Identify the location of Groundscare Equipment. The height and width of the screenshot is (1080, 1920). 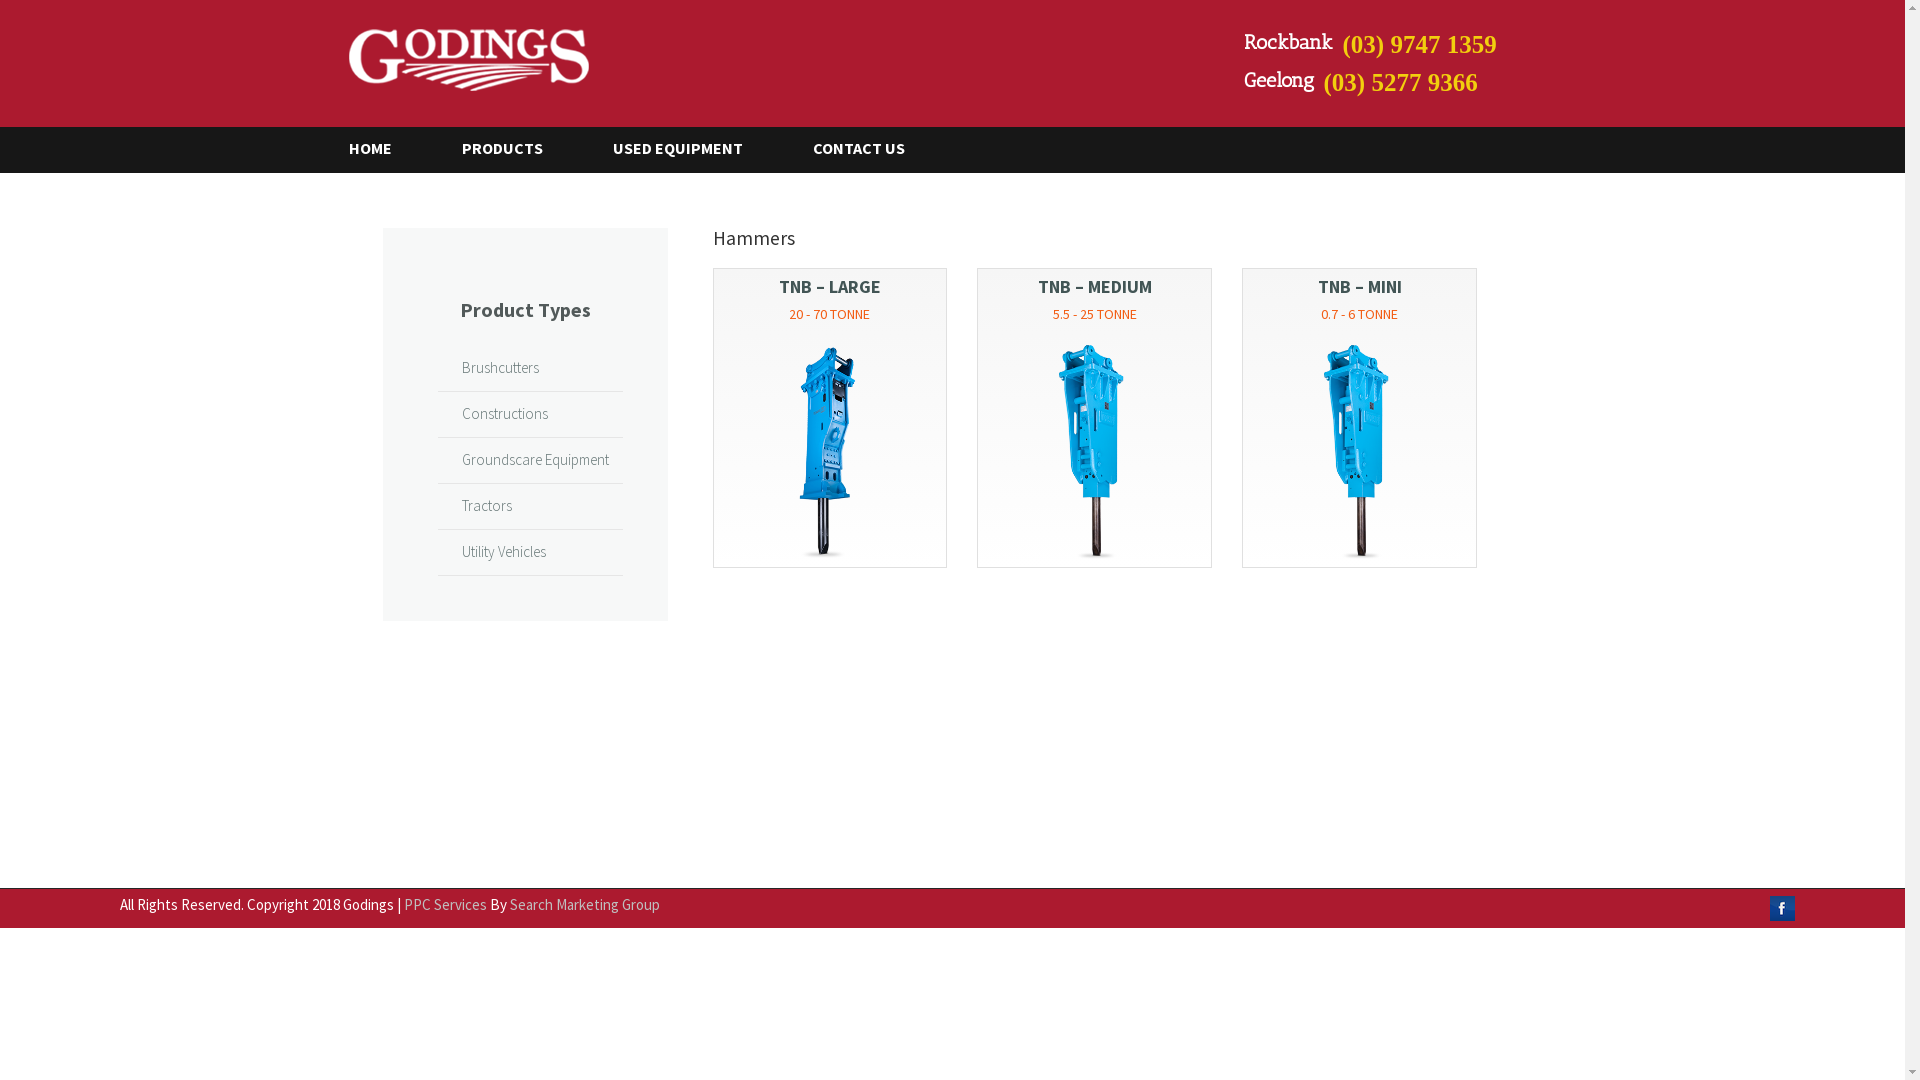
(528, 460).